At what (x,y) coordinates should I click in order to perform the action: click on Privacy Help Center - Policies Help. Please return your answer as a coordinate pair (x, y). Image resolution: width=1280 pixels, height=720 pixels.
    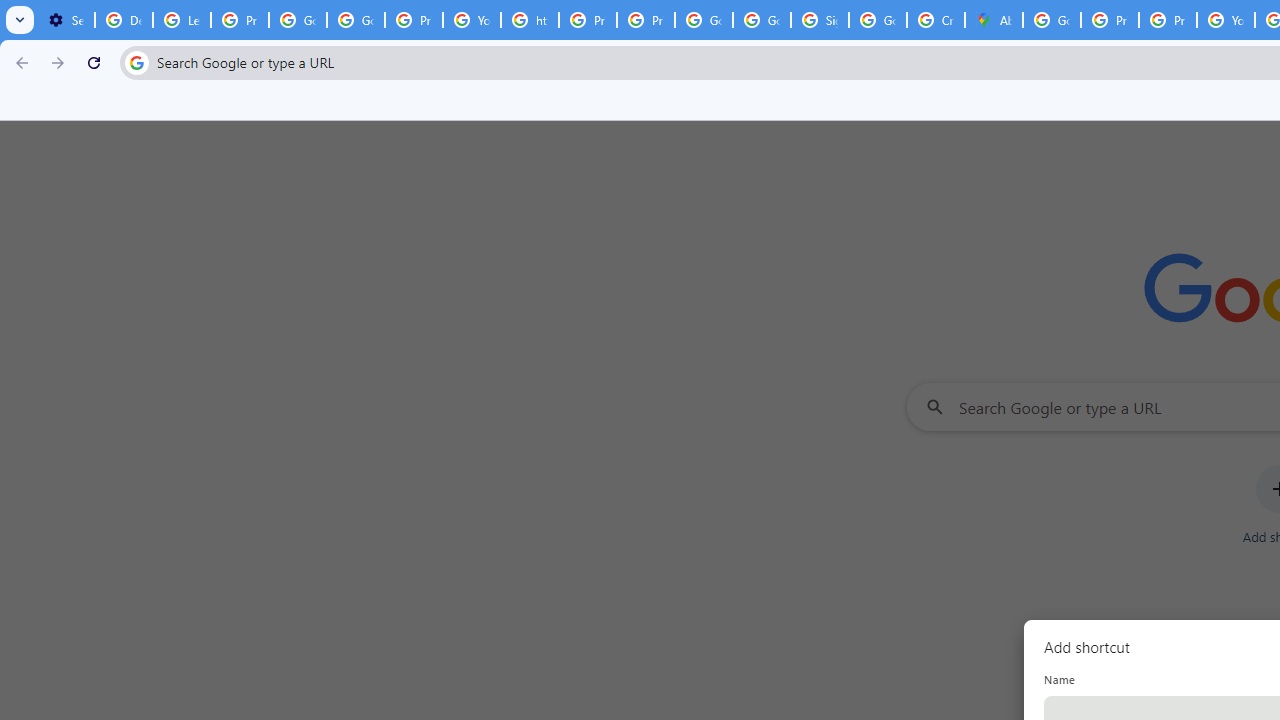
    Looking at the image, I should click on (1110, 20).